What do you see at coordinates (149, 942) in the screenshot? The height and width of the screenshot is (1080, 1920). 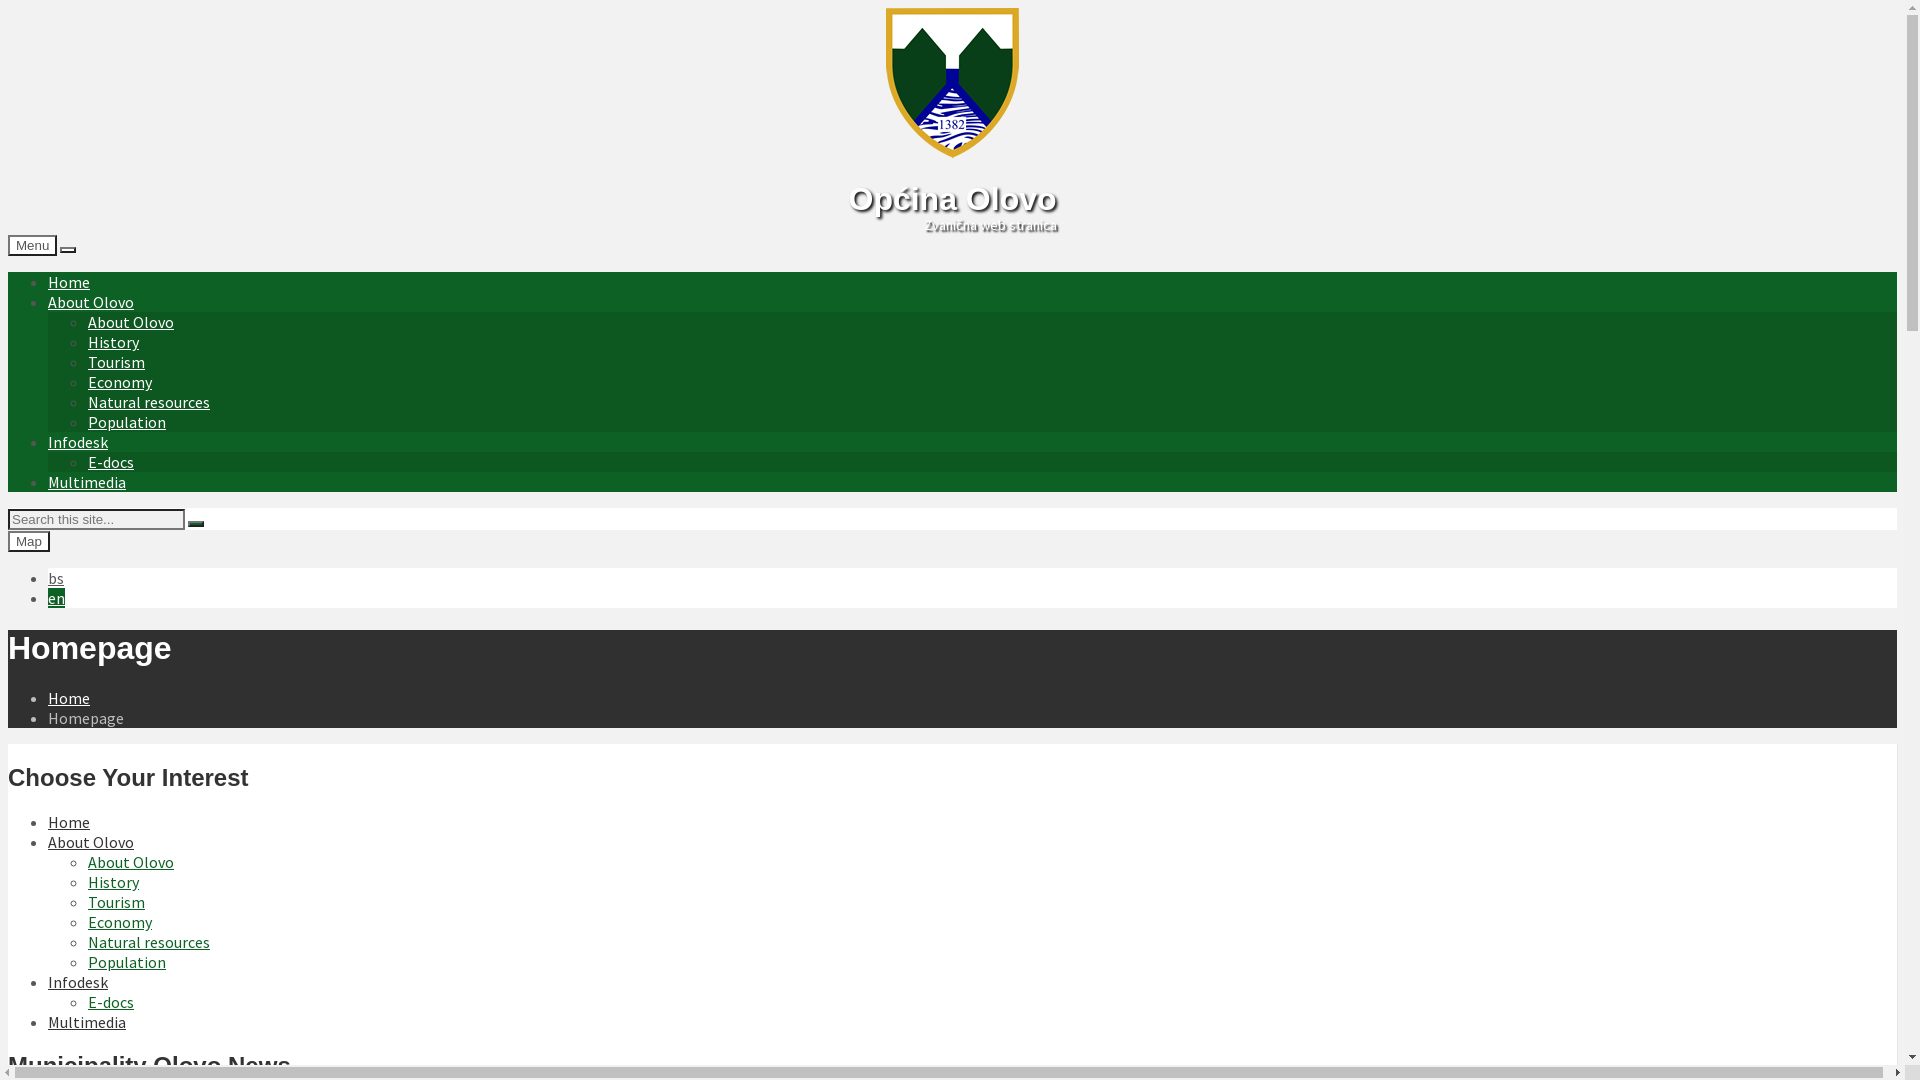 I see `Natural resources` at bounding box center [149, 942].